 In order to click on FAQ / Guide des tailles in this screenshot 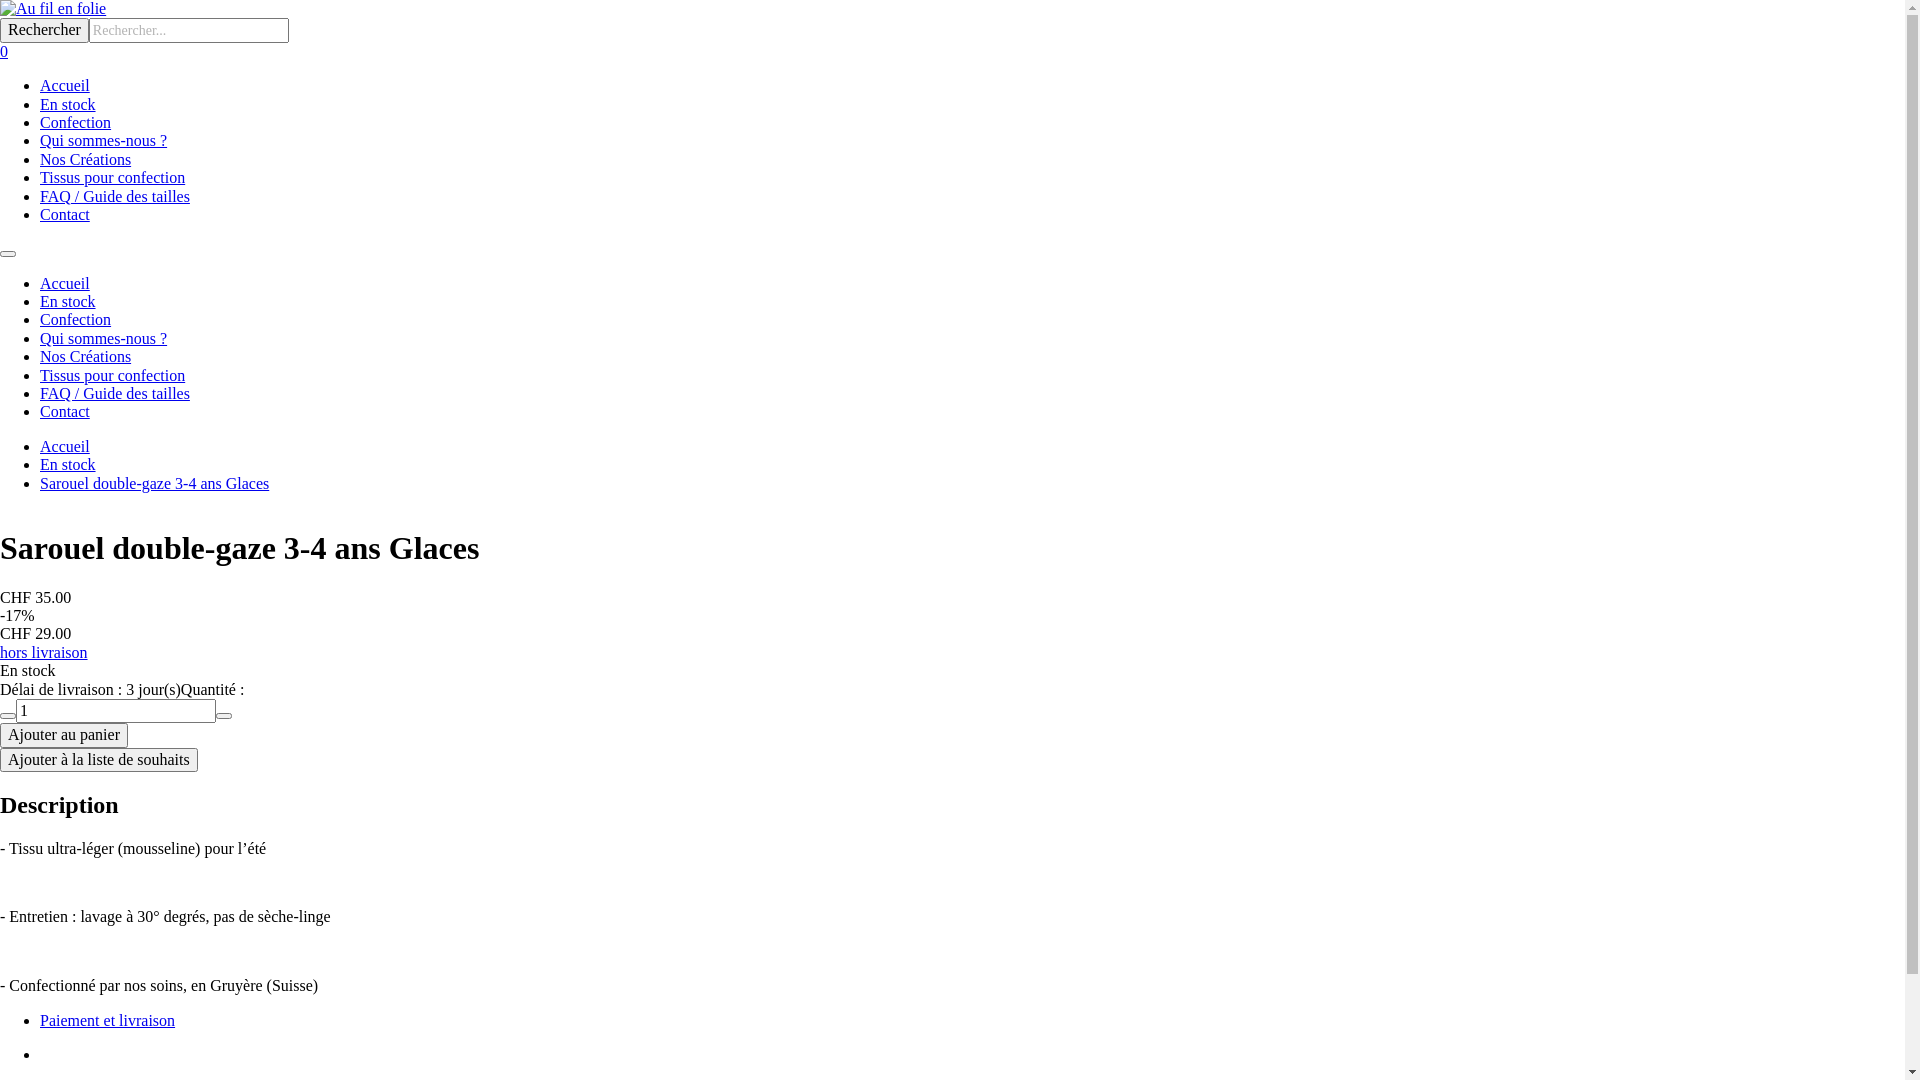, I will do `click(115, 393)`.